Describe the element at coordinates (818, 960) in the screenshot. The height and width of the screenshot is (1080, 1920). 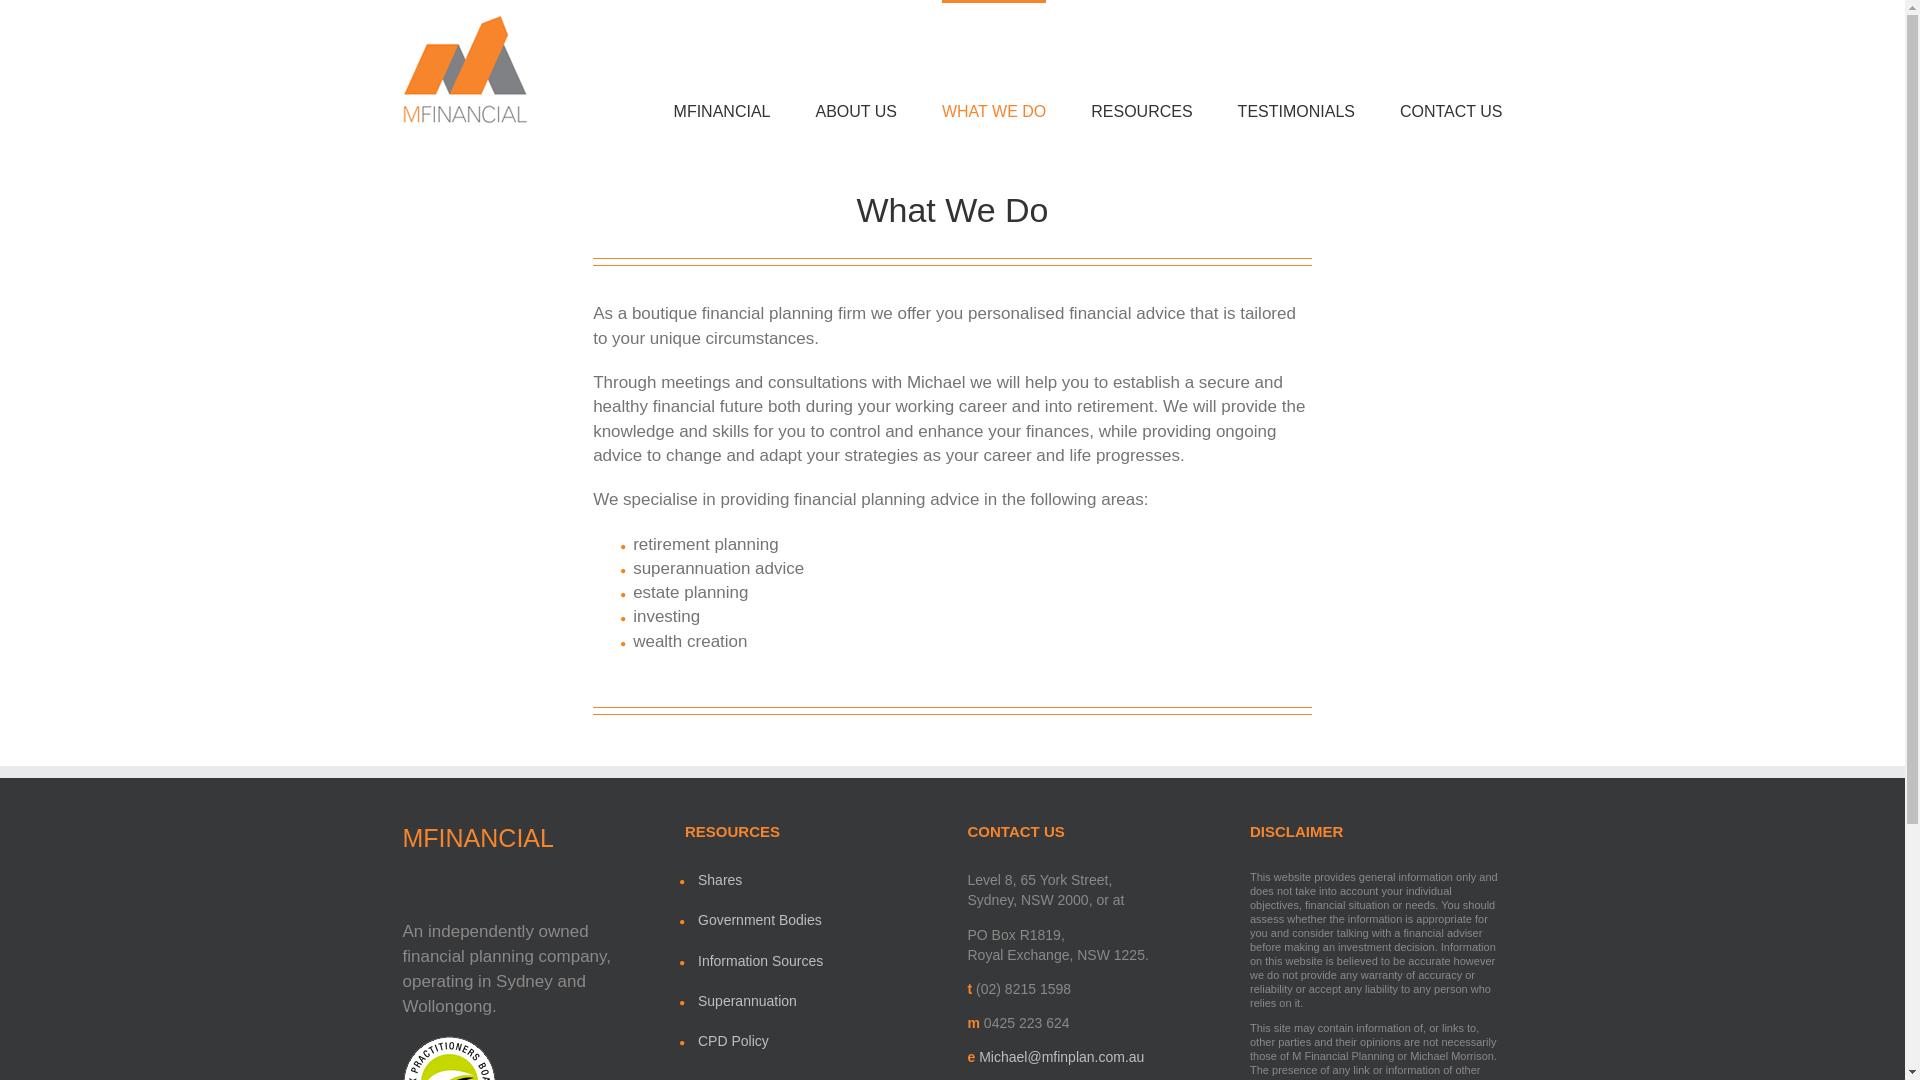
I see `Information Sources` at that location.